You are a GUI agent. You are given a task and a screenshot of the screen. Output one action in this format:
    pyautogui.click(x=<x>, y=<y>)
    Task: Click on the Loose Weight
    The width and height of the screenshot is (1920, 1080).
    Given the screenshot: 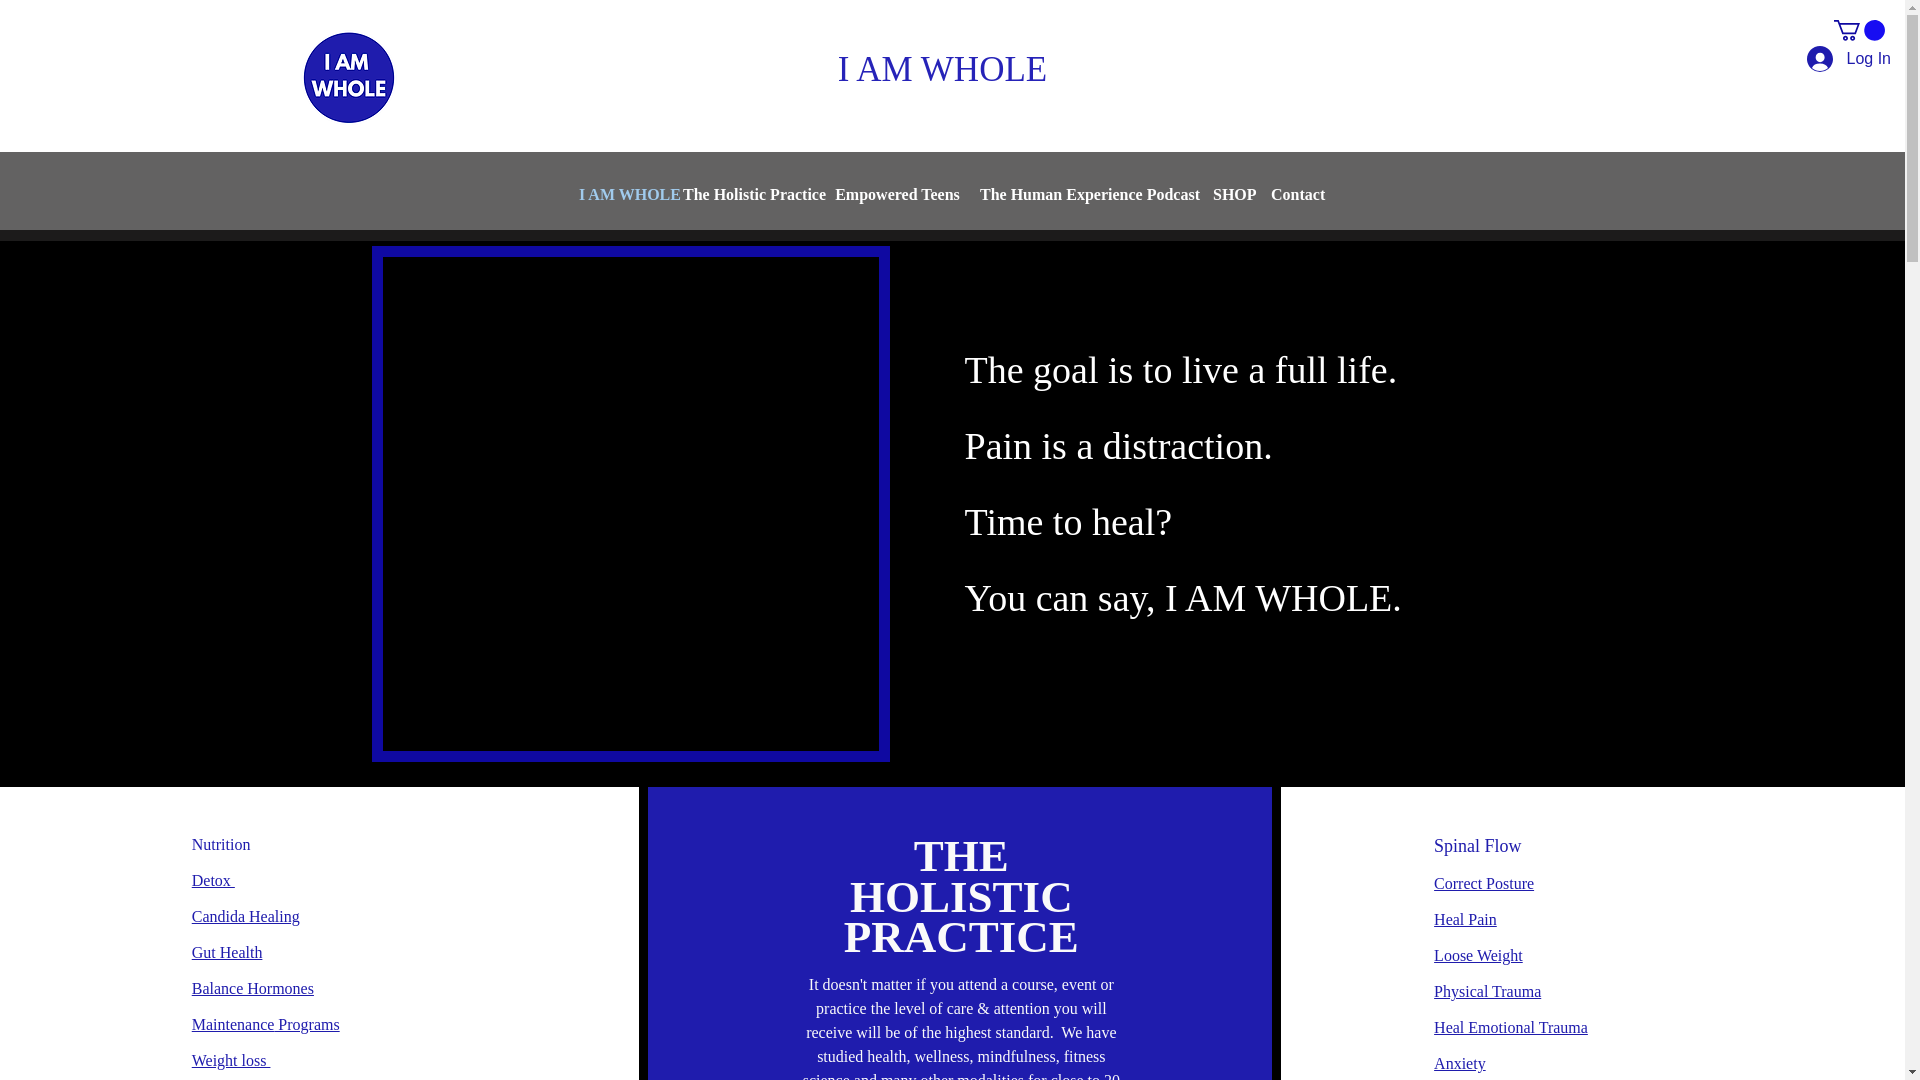 What is the action you would take?
    pyautogui.click(x=1478, y=956)
    